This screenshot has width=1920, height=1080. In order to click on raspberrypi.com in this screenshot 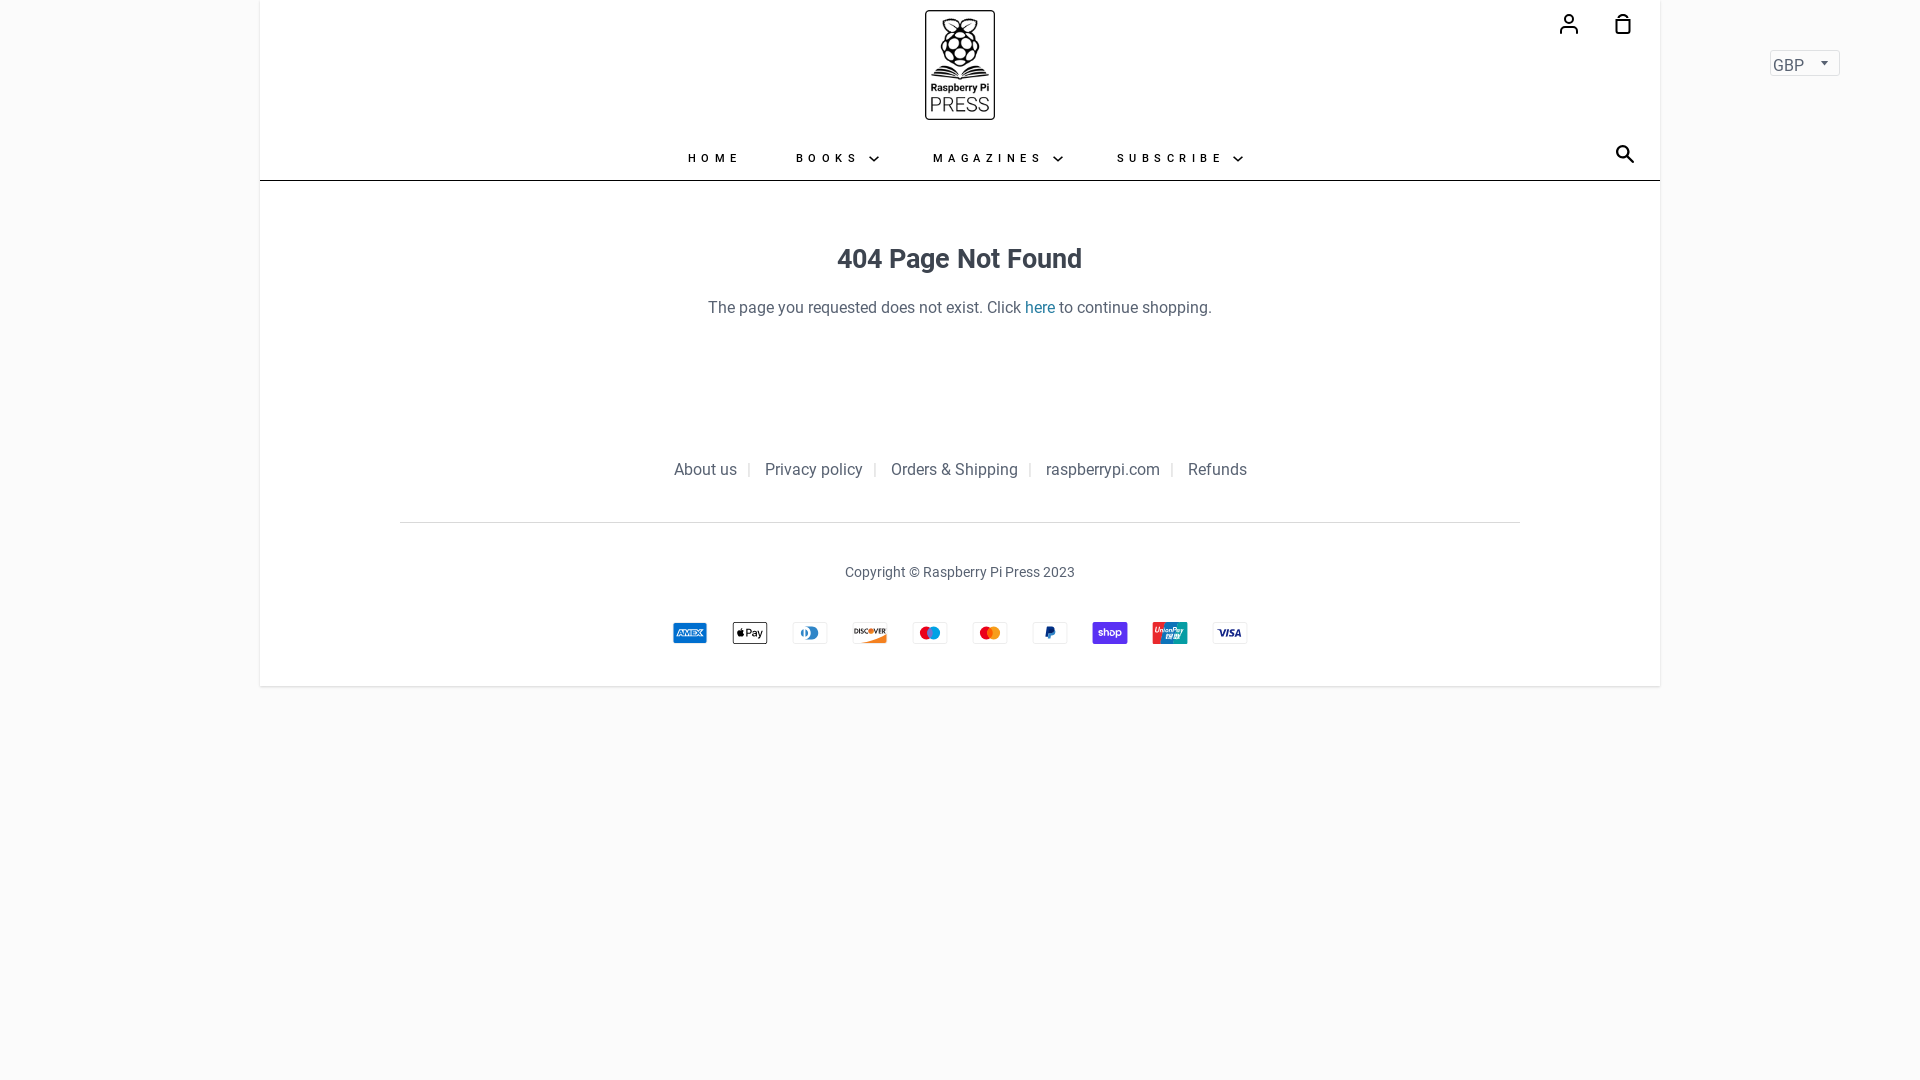, I will do `click(1103, 472)`.